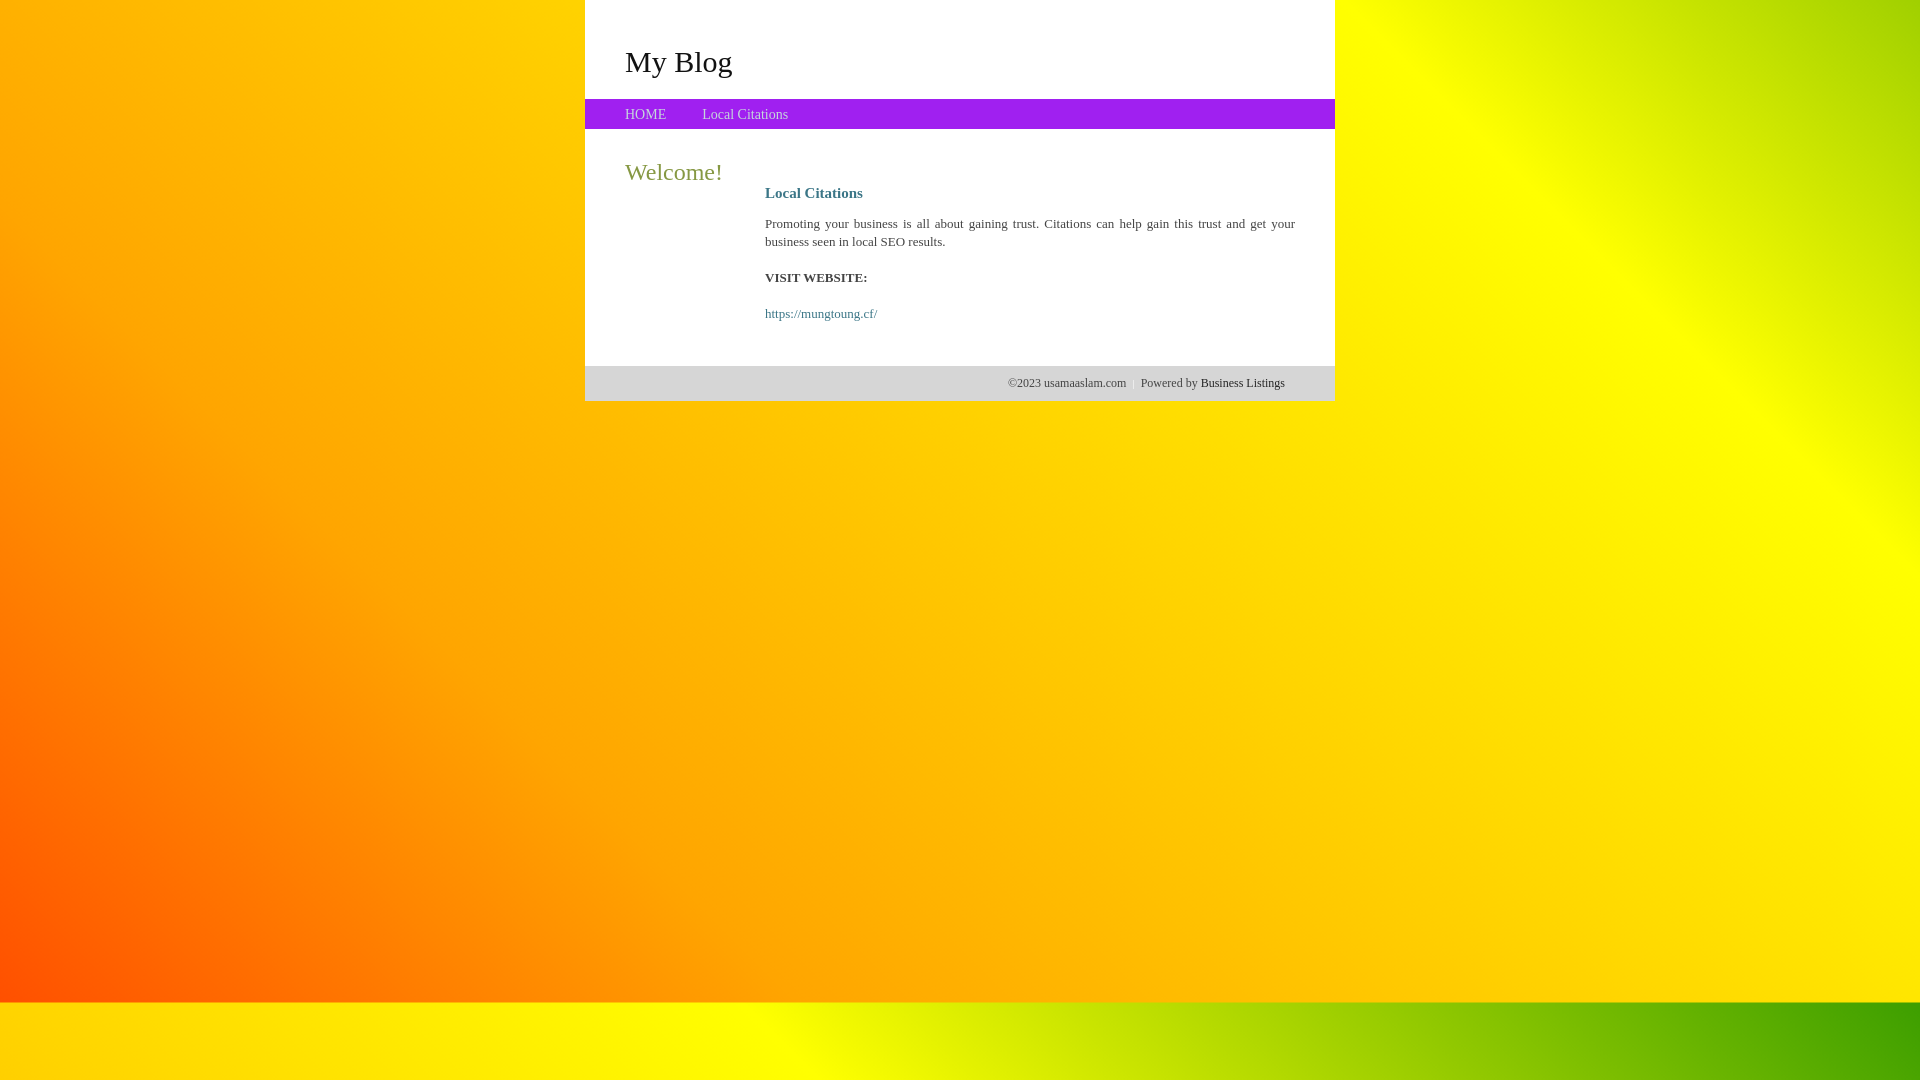 The image size is (1920, 1080). Describe the element at coordinates (679, 61) in the screenshot. I see `My Blog` at that location.